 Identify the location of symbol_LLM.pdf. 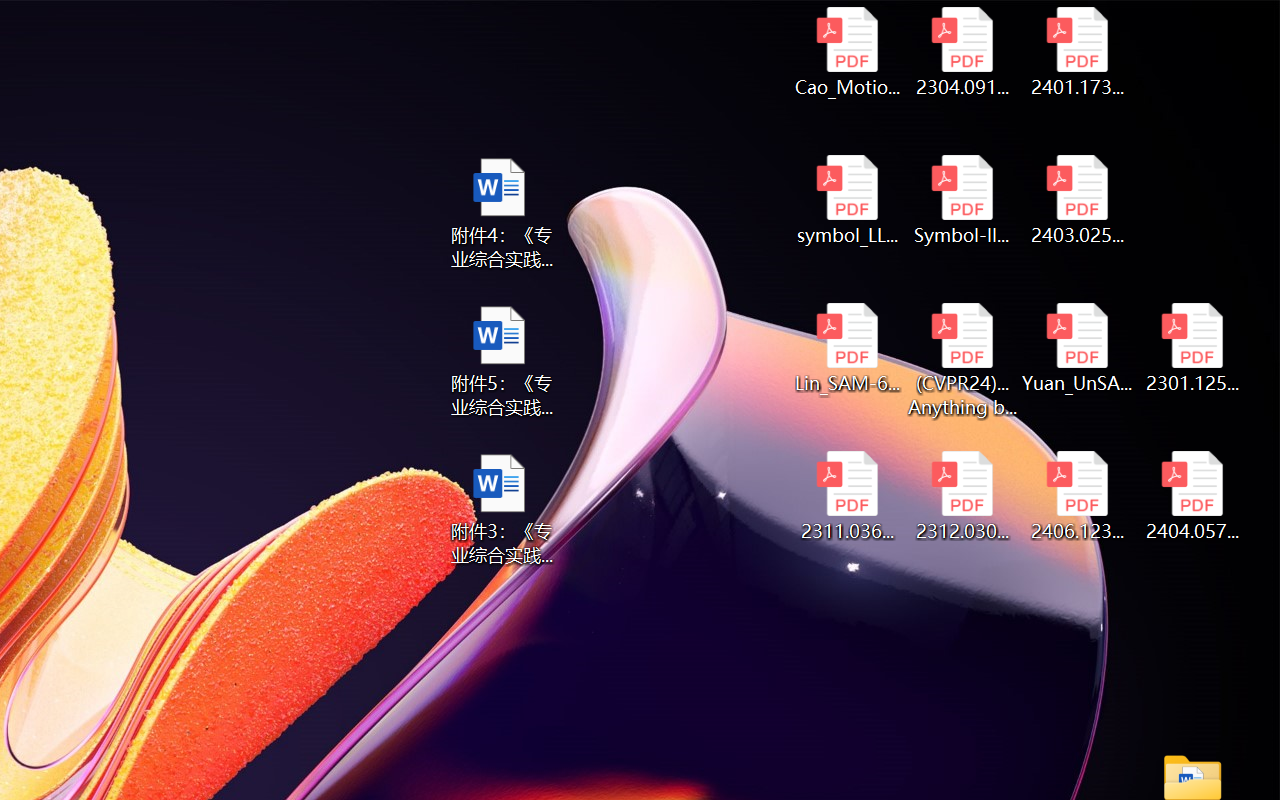
(846, 200).